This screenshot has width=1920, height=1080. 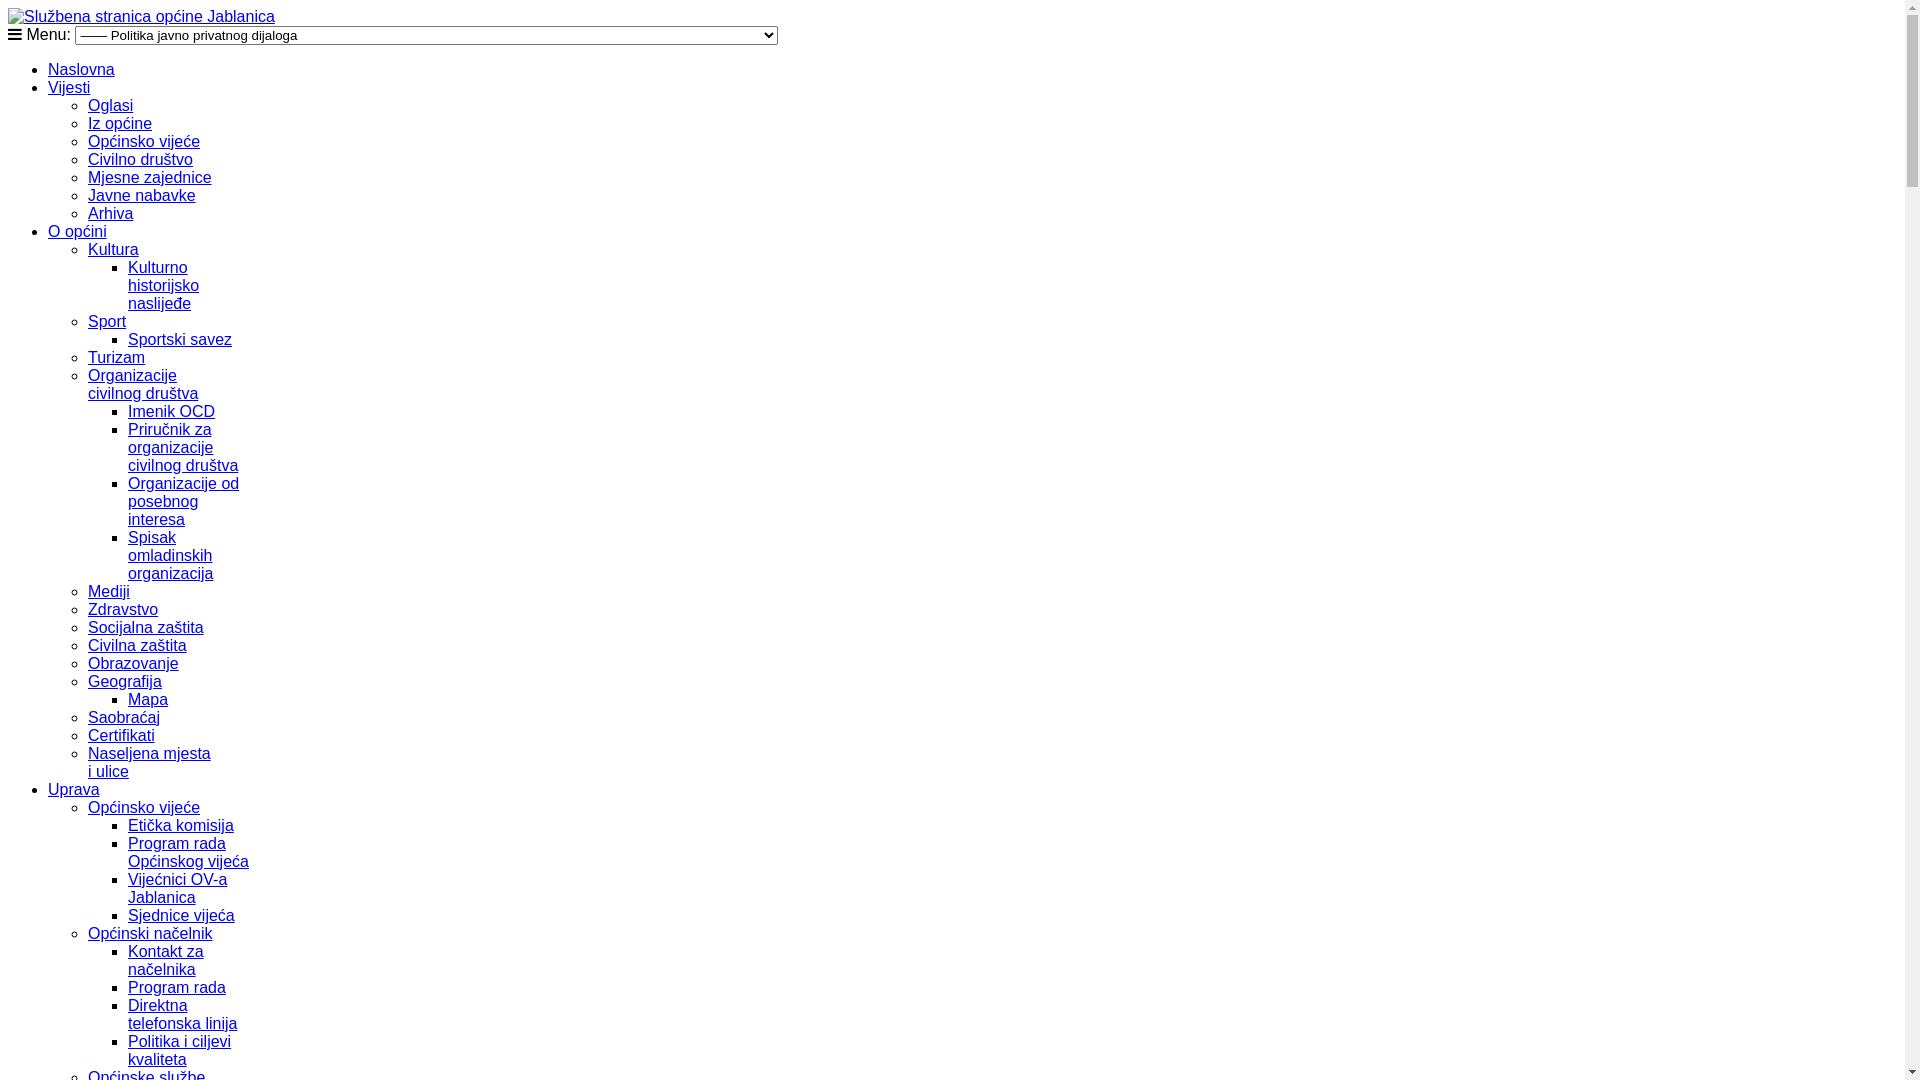 I want to click on Naslovna, so click(x=82, y=69).